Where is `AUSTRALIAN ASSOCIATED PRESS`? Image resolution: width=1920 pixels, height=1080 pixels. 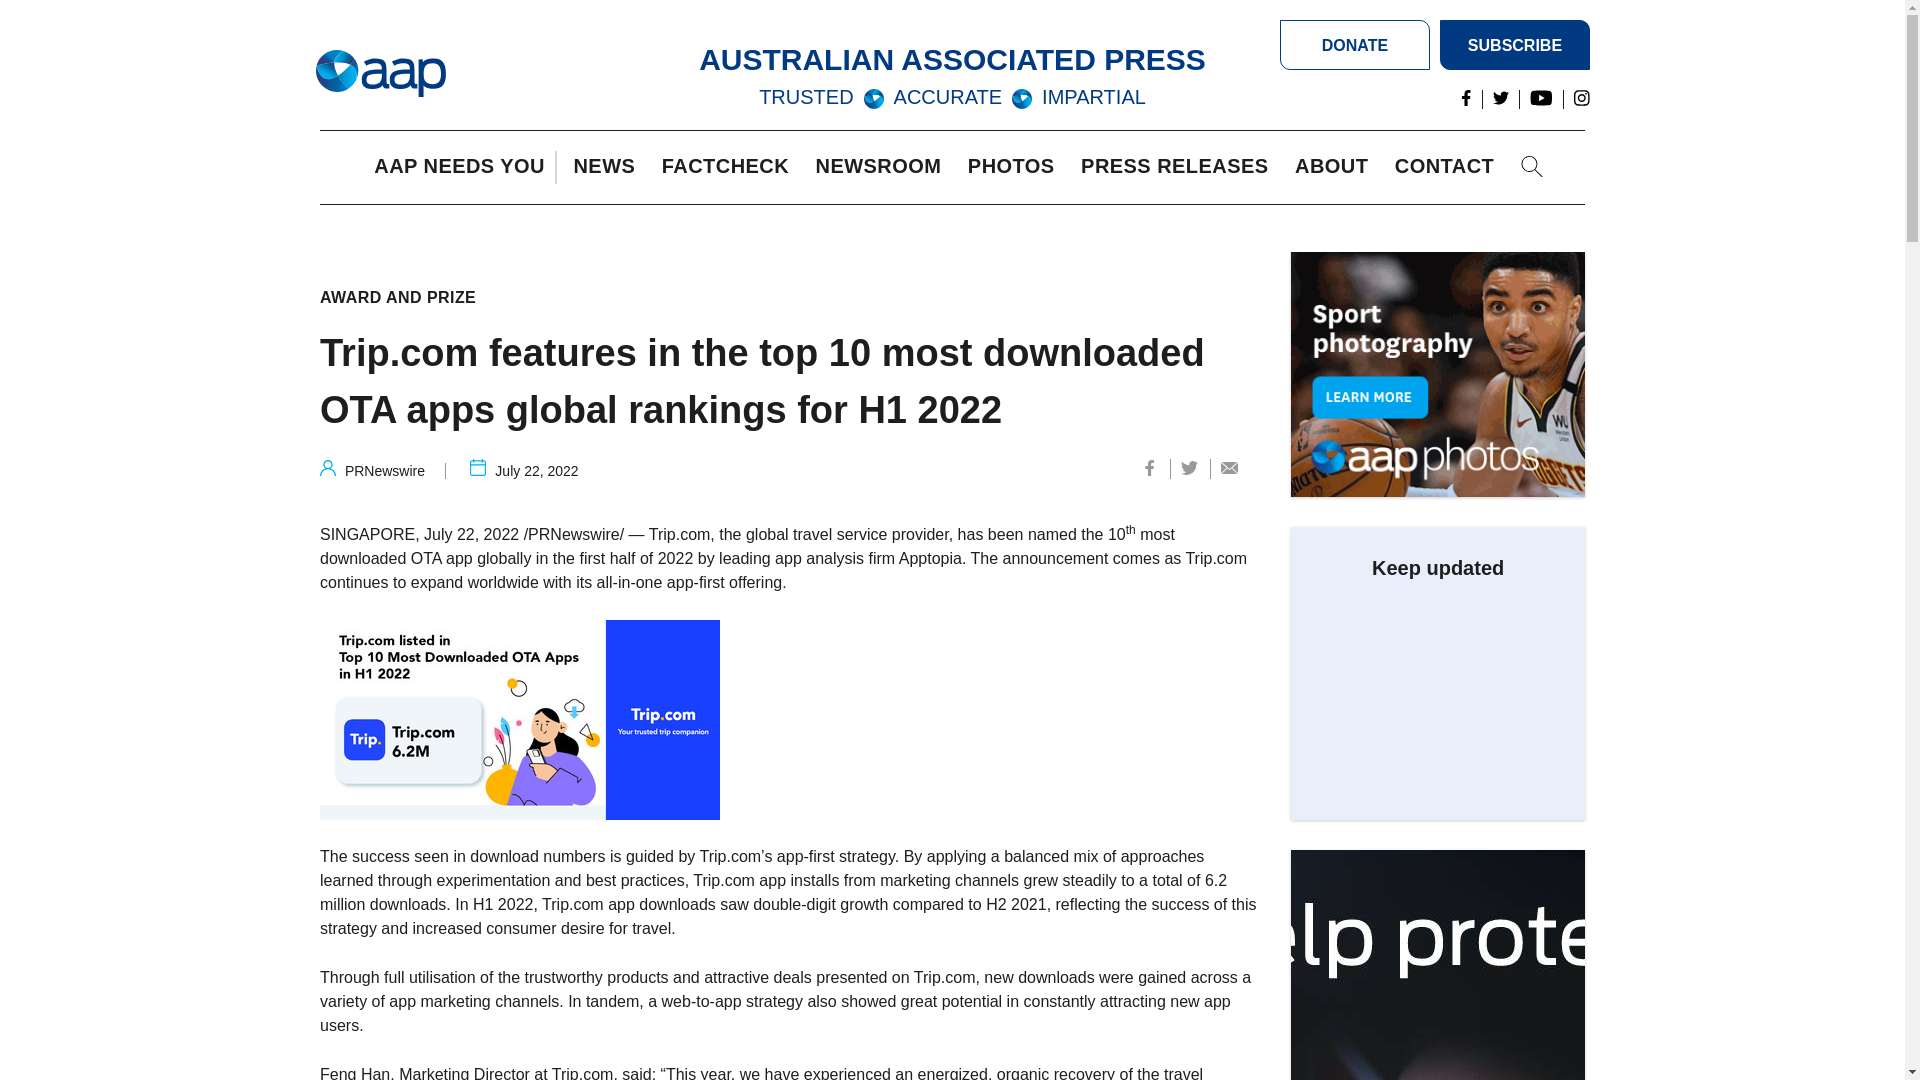
AUSTRALIAN ASSOCIATED PRESS is located at coordinates (952, 59).